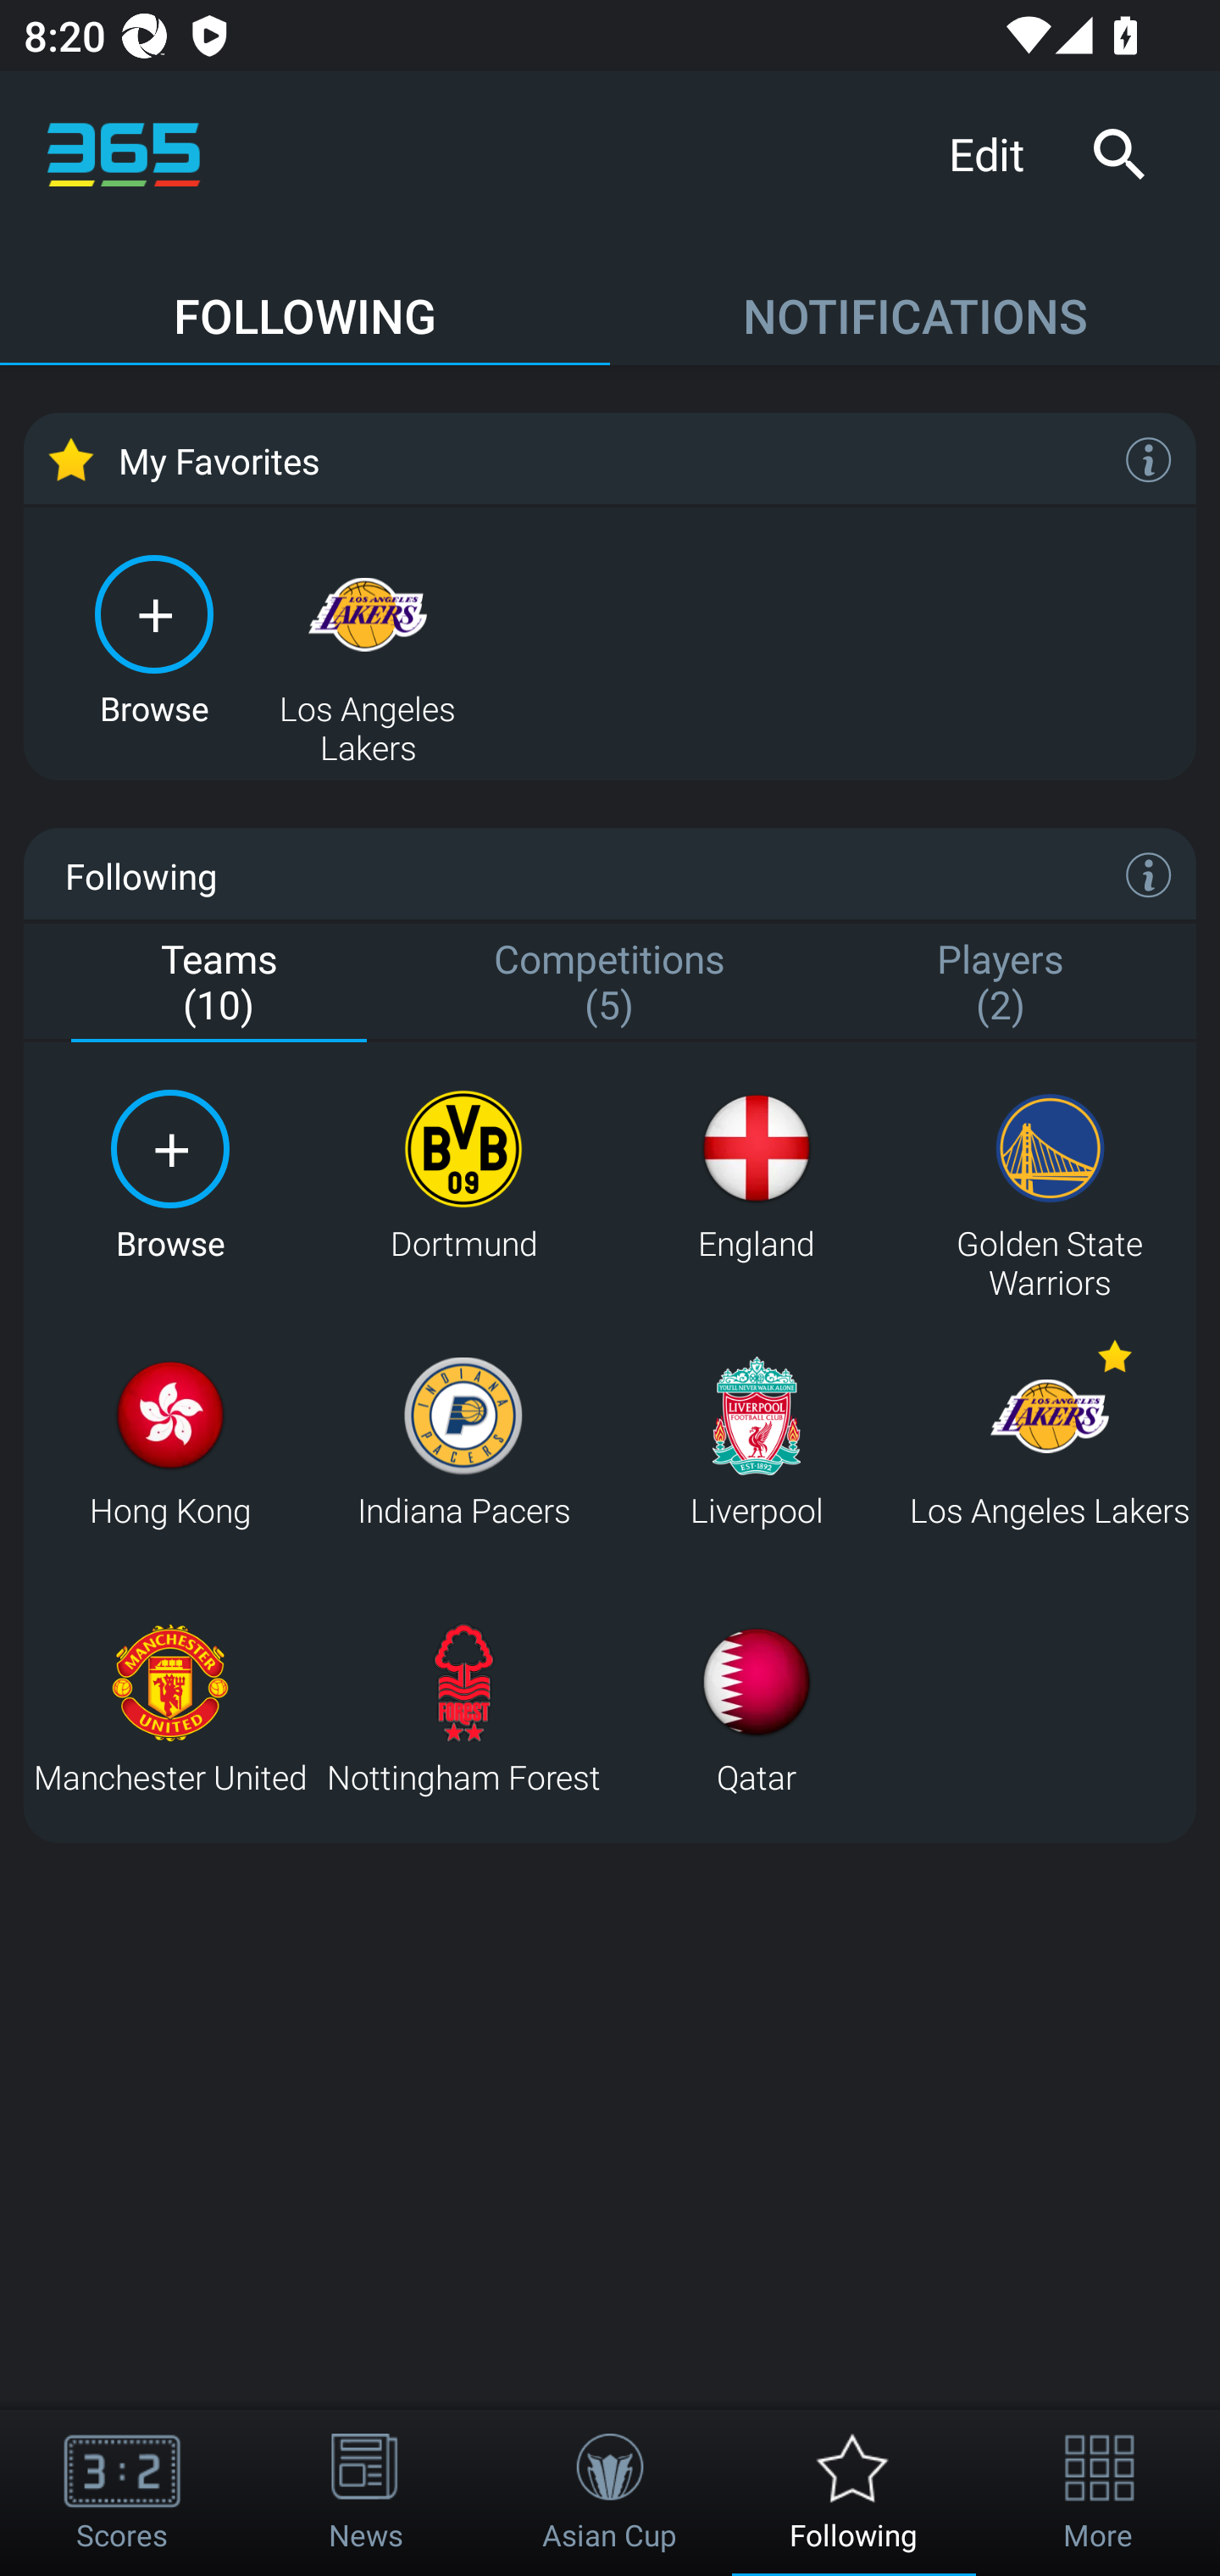 The height and width of the screenshot is (2576, 1220). What do you see at coordinates (122, 2493) in the screenshot?
I see `Scores` at bounding box center [122, 2493].